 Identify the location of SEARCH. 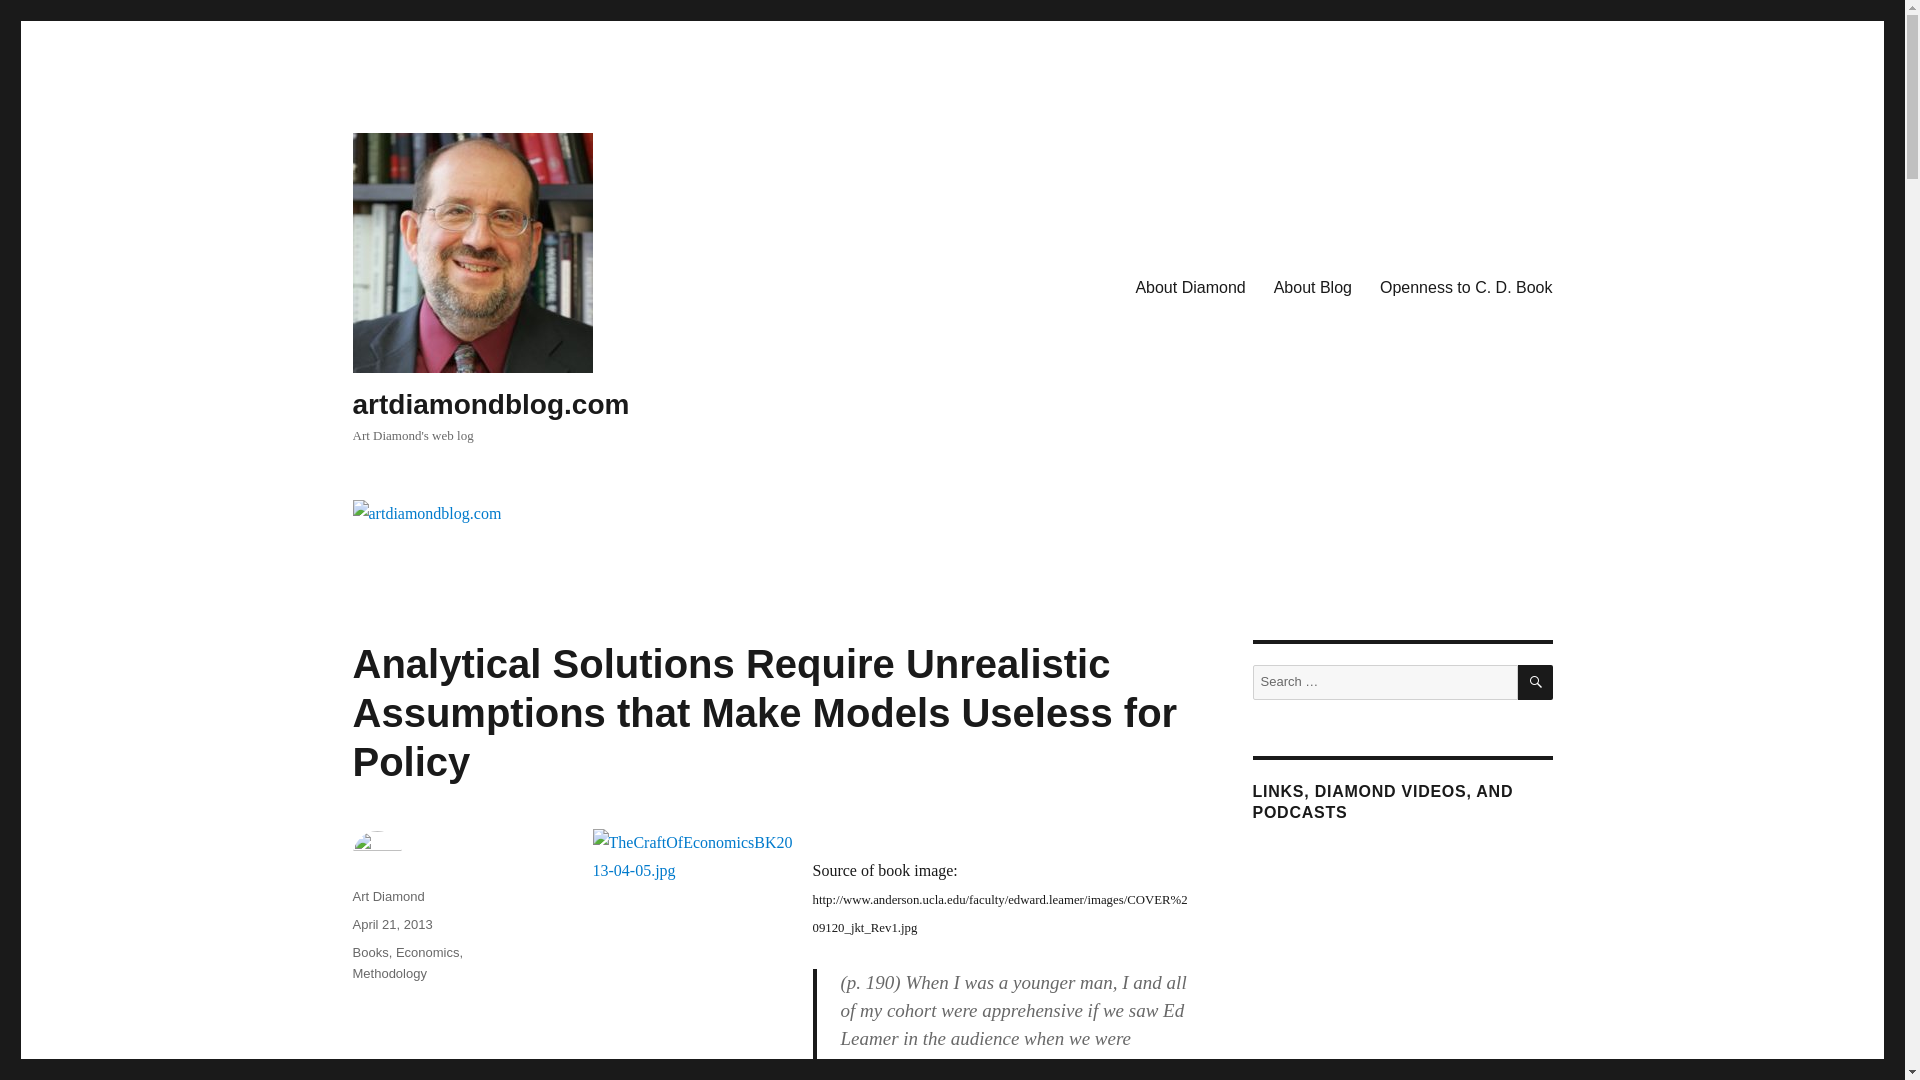
(1536, 682).